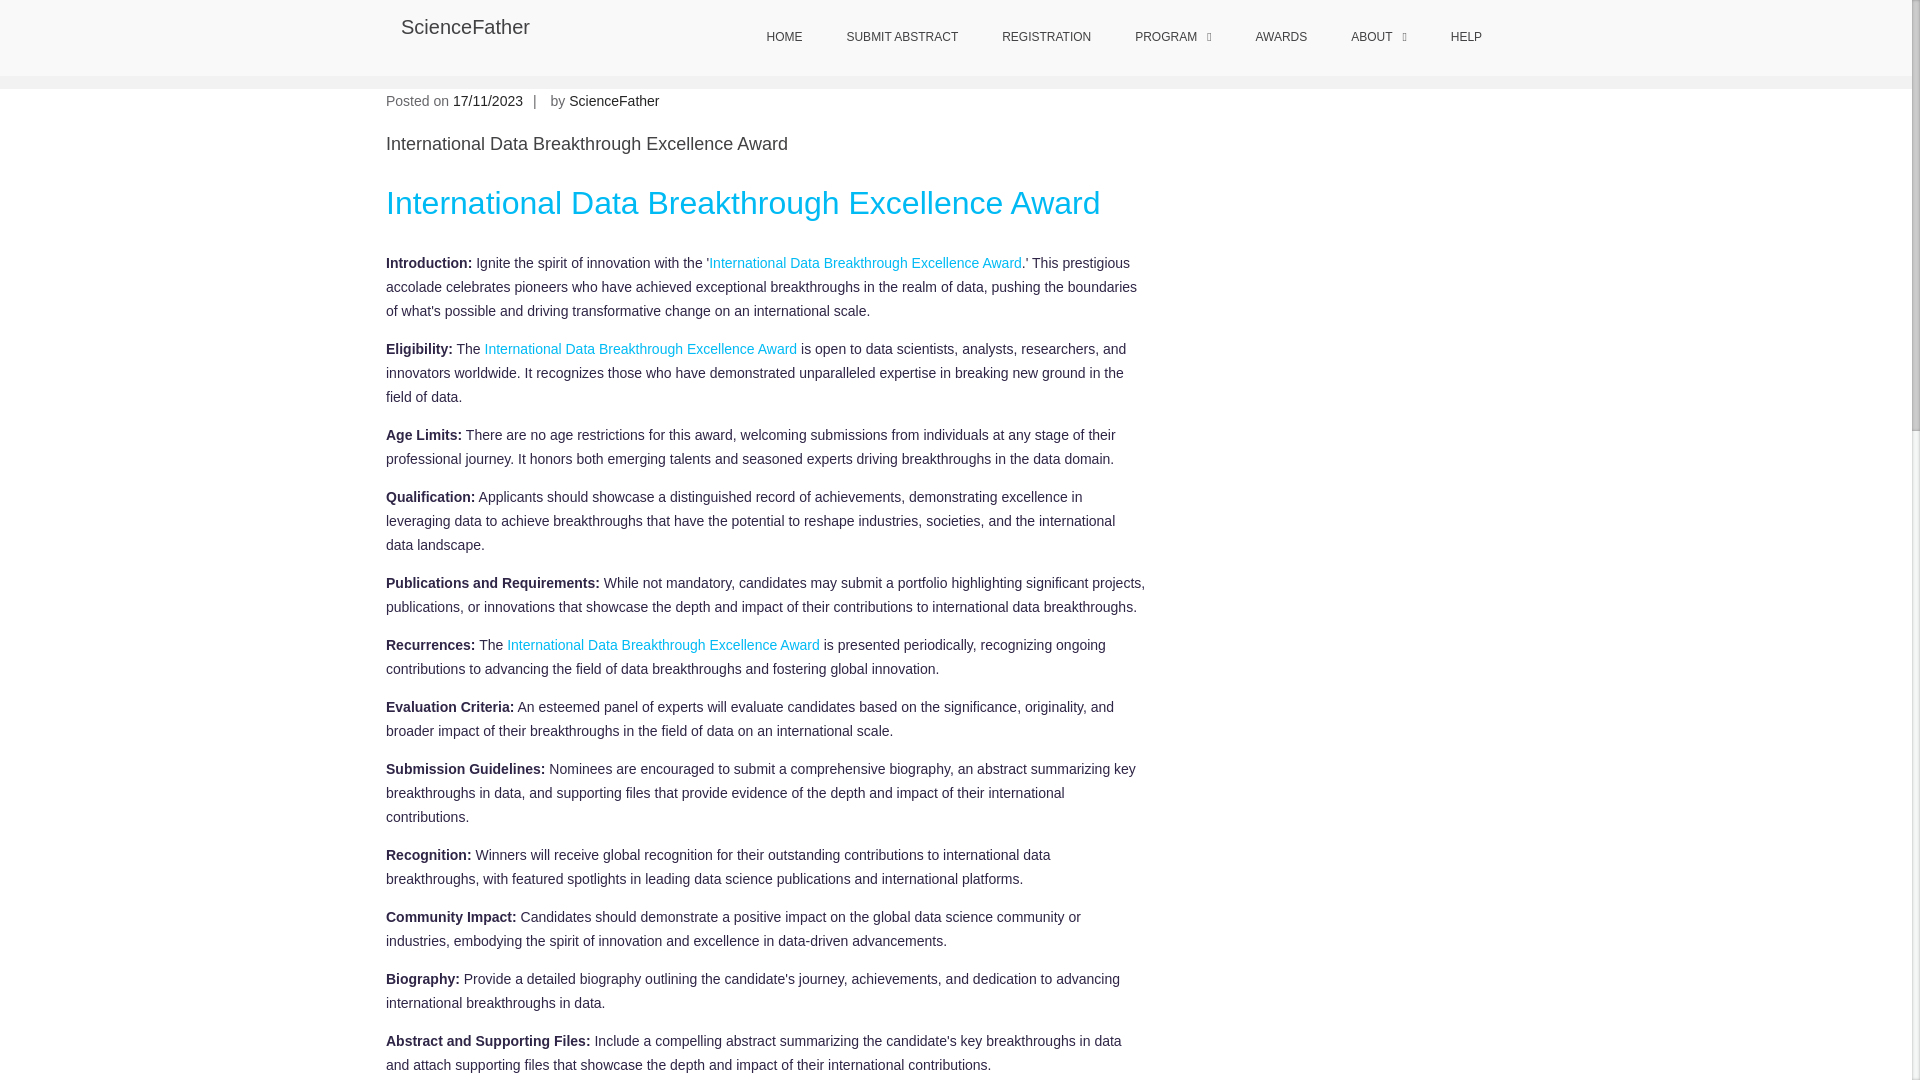  Describe the element at coordinates (1280, 38) in the screenshot. I see `AWARDS` at that location.